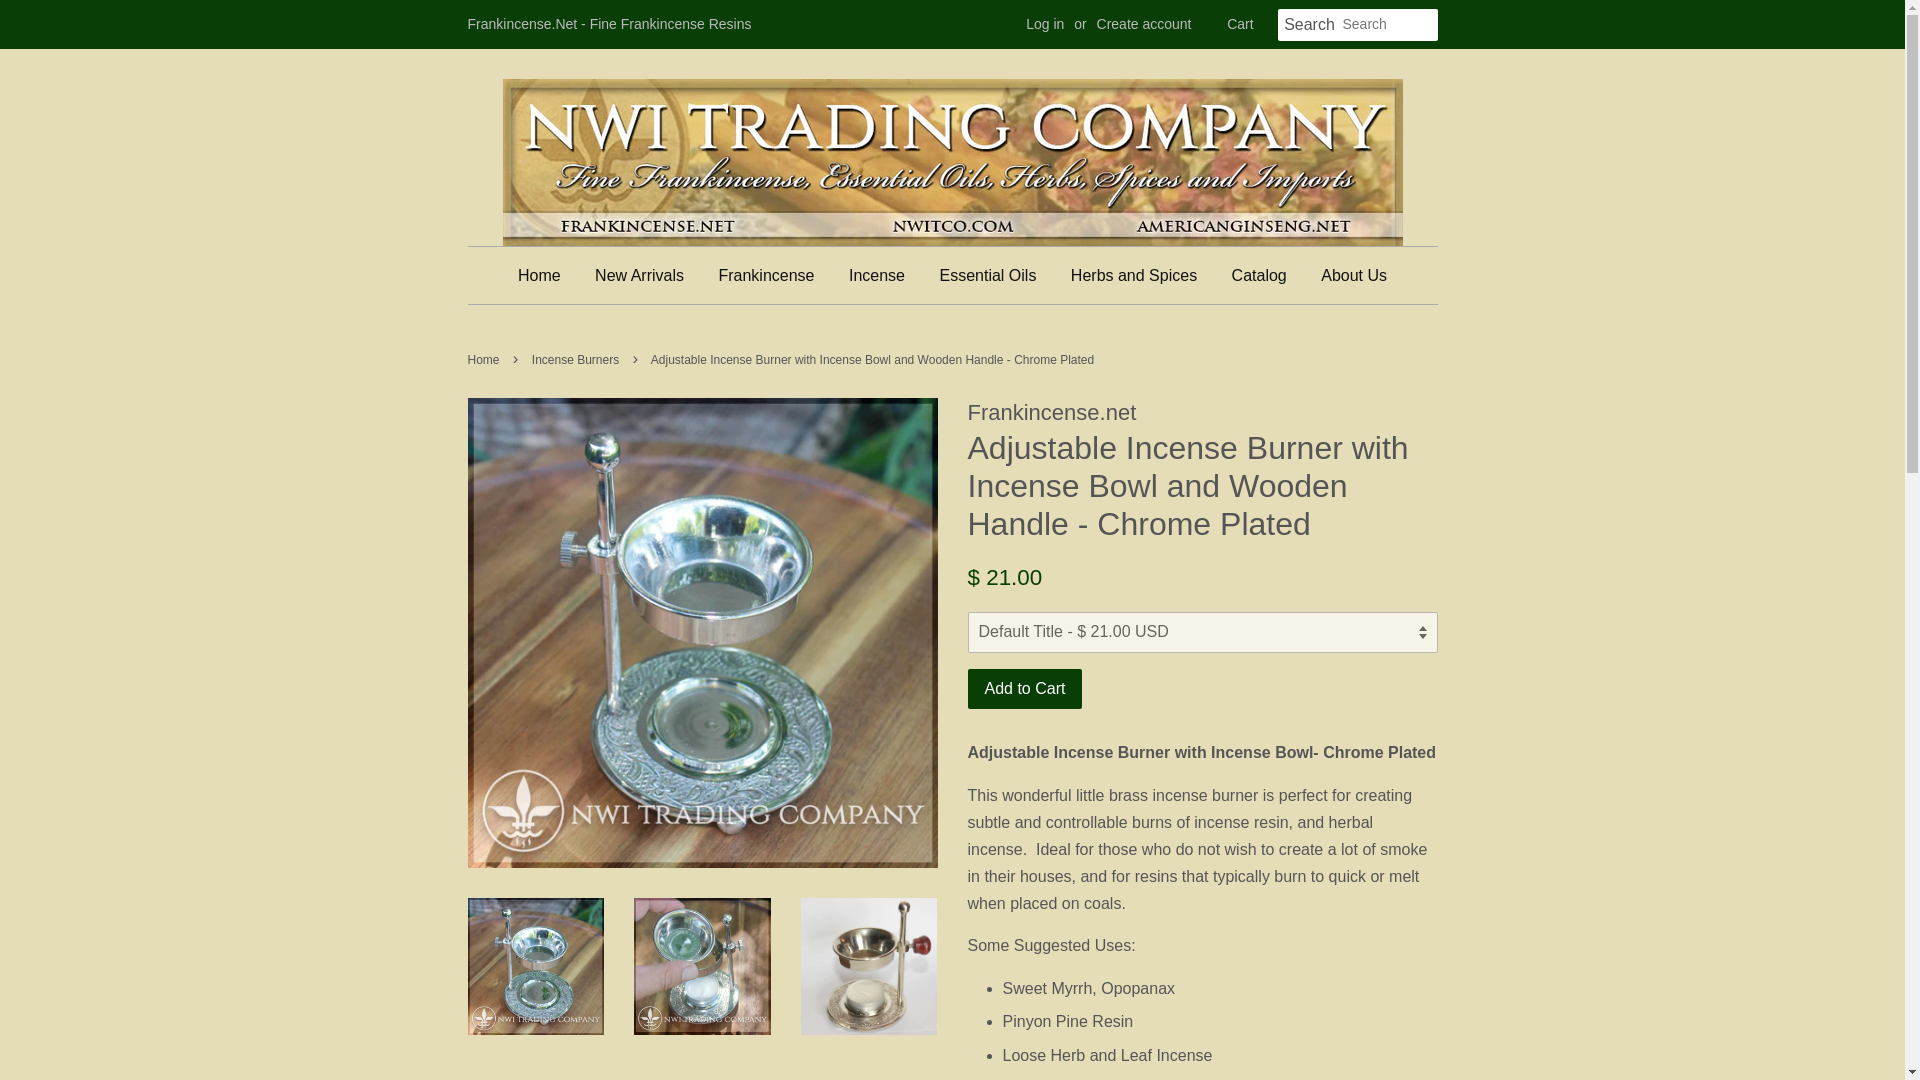 This screenshot has width=1920, height=1080. I want to click on Back to the frontpage, so click(486, 360).